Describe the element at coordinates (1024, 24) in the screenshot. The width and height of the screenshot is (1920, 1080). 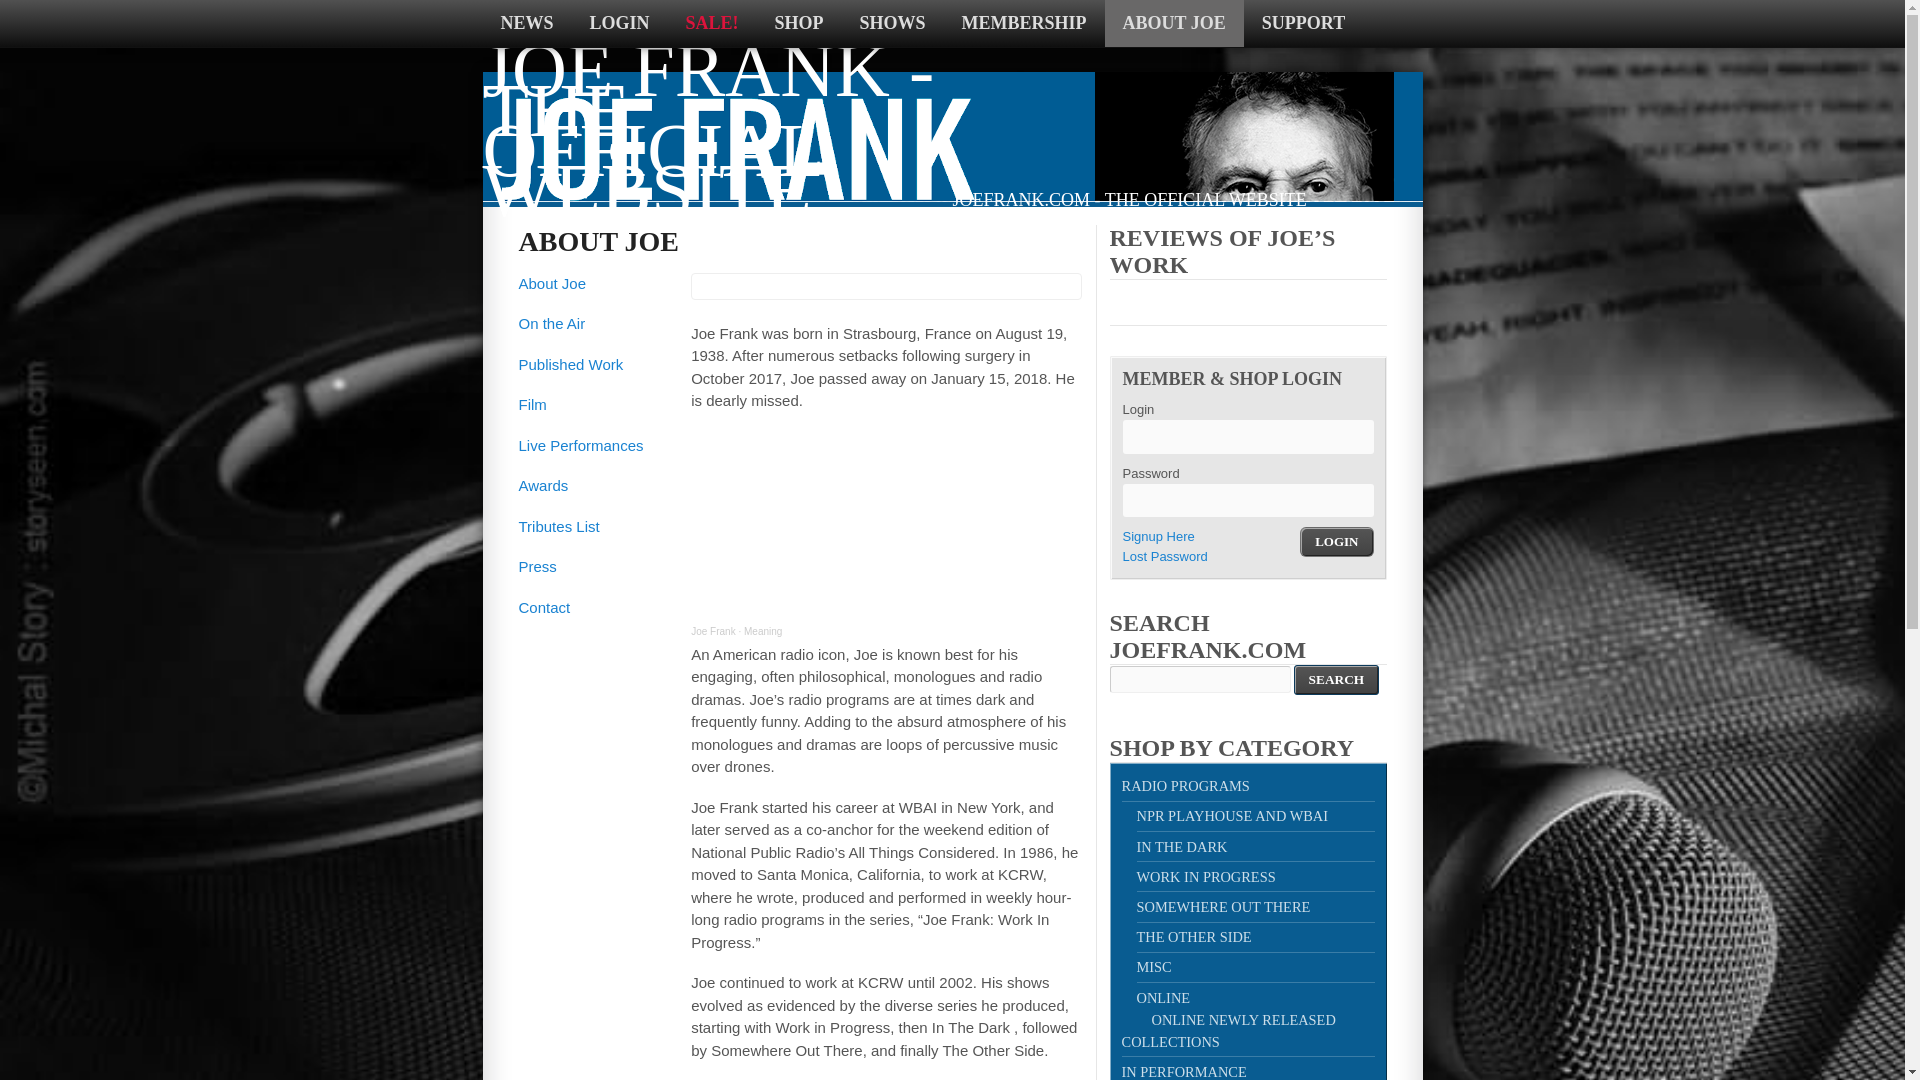
I see `Membership` at that location.